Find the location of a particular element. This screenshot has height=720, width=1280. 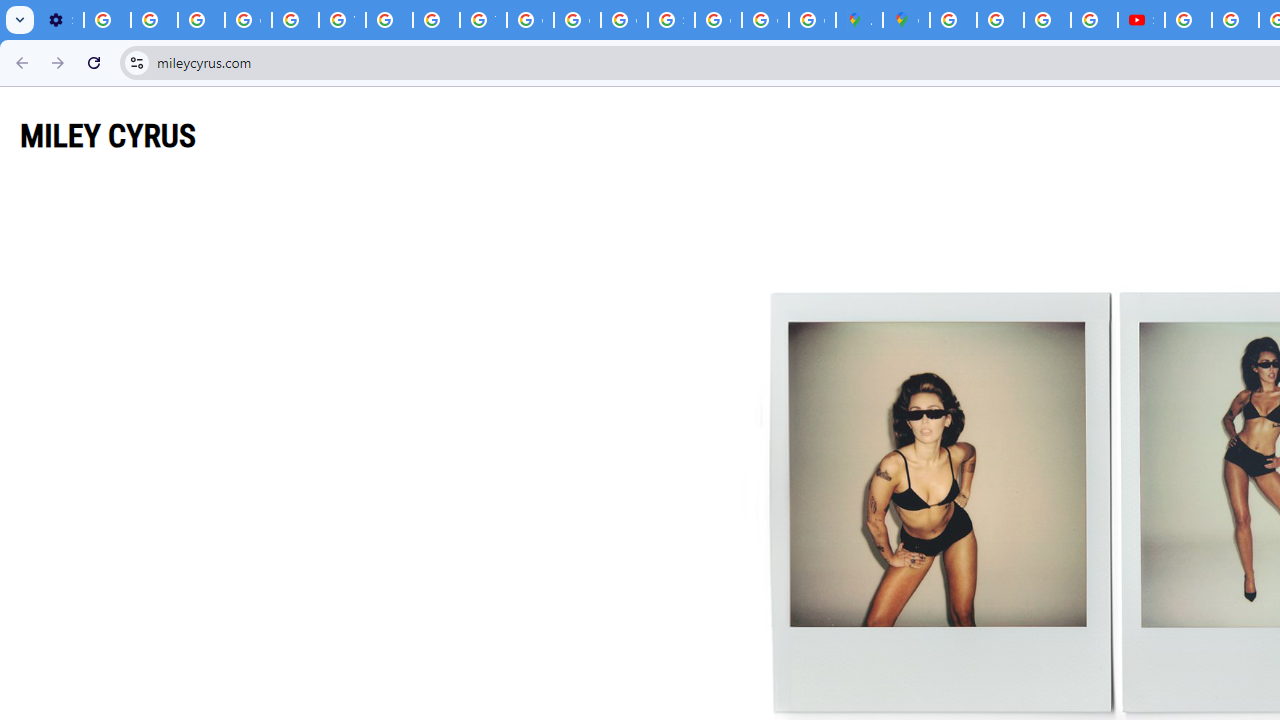

YouTube is located at coordinates (342, 20).